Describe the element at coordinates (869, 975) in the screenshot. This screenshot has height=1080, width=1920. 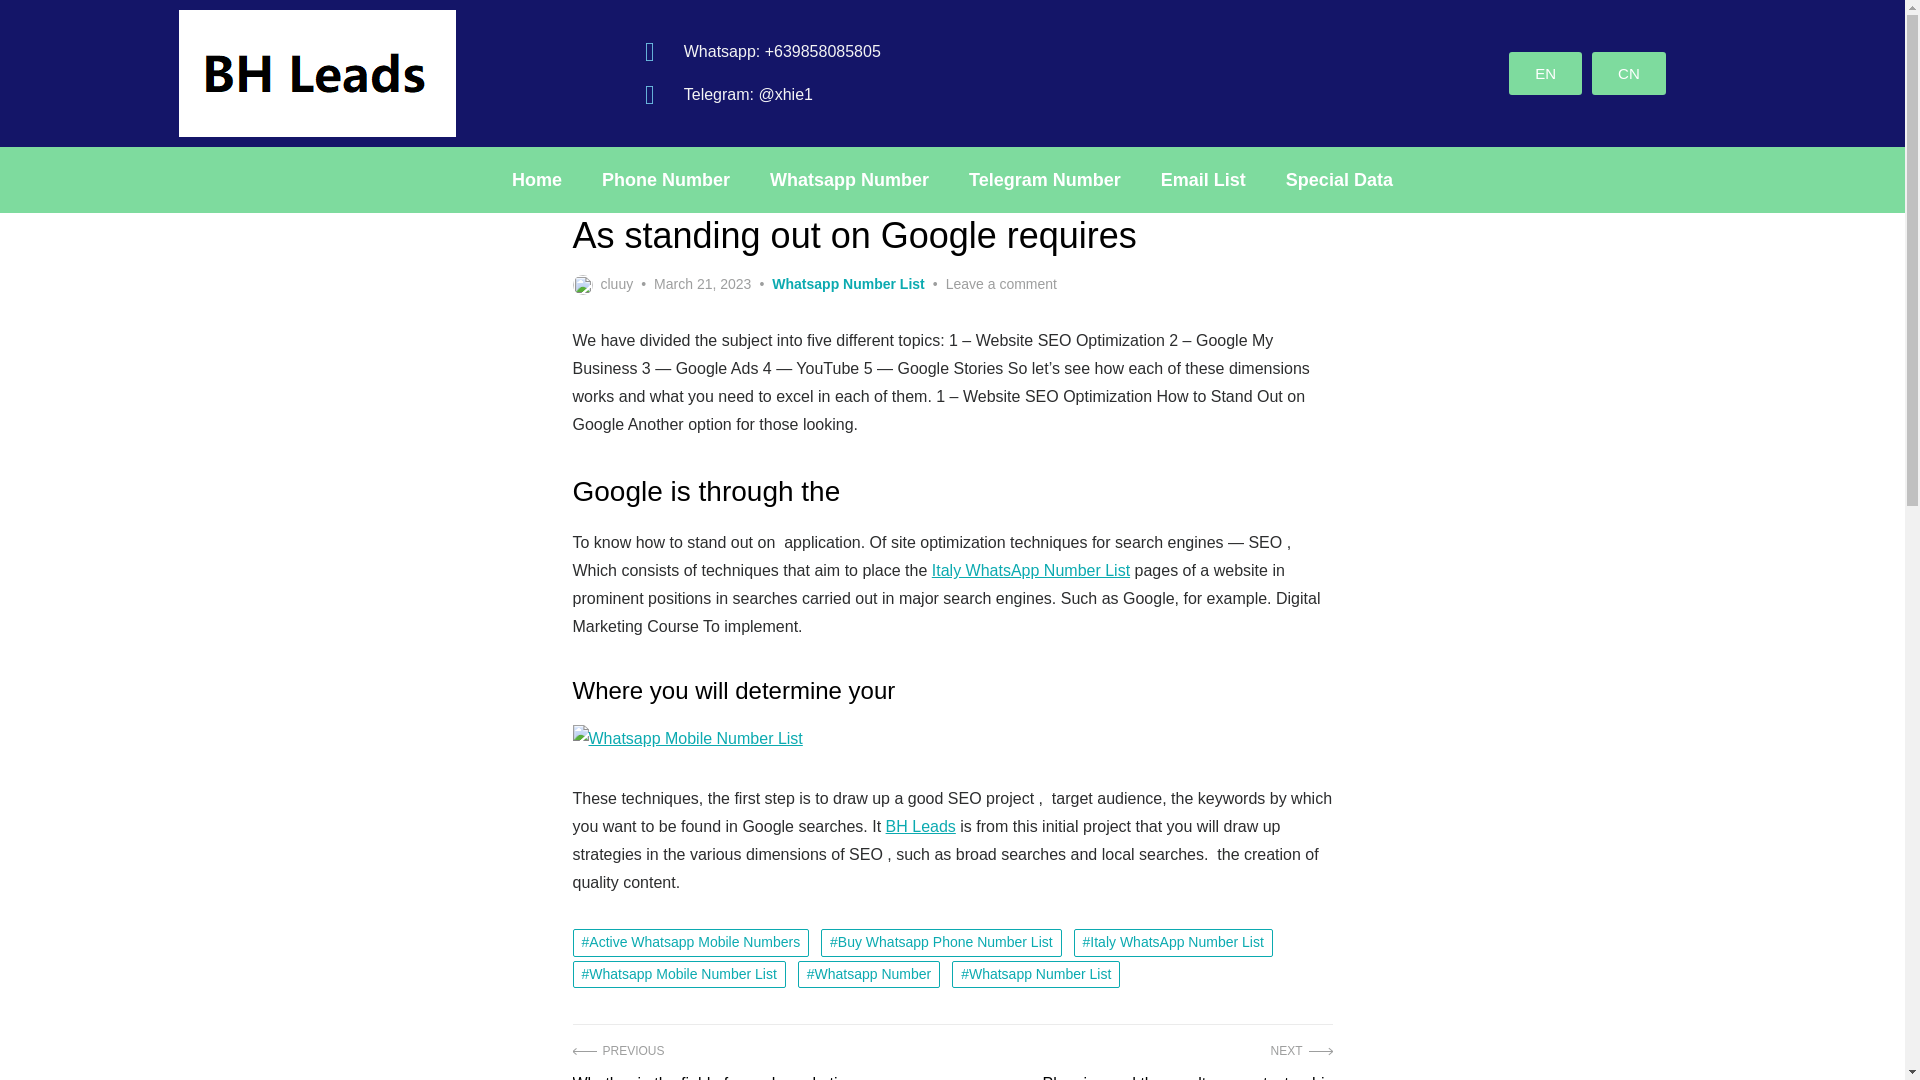
I see `Whatsapp Number` at that location.